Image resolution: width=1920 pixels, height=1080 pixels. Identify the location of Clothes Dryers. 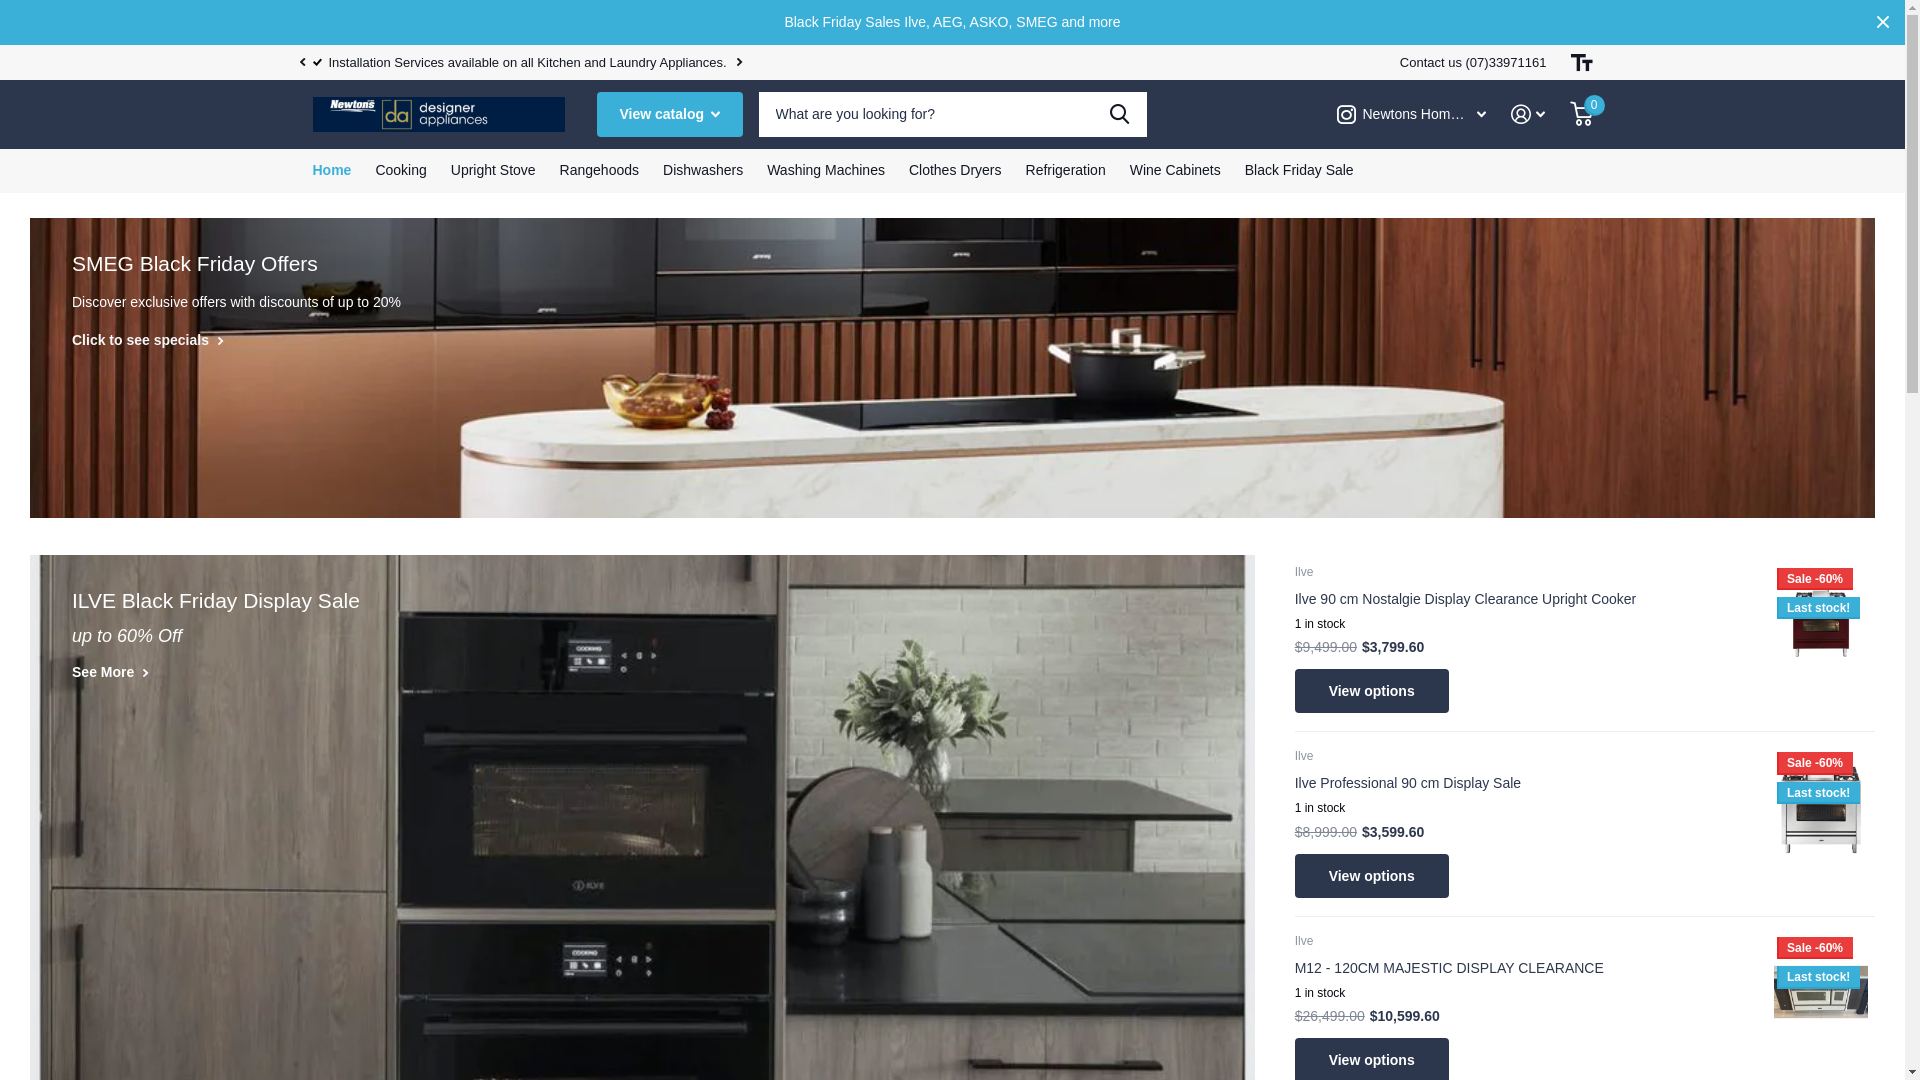
(956, 171).